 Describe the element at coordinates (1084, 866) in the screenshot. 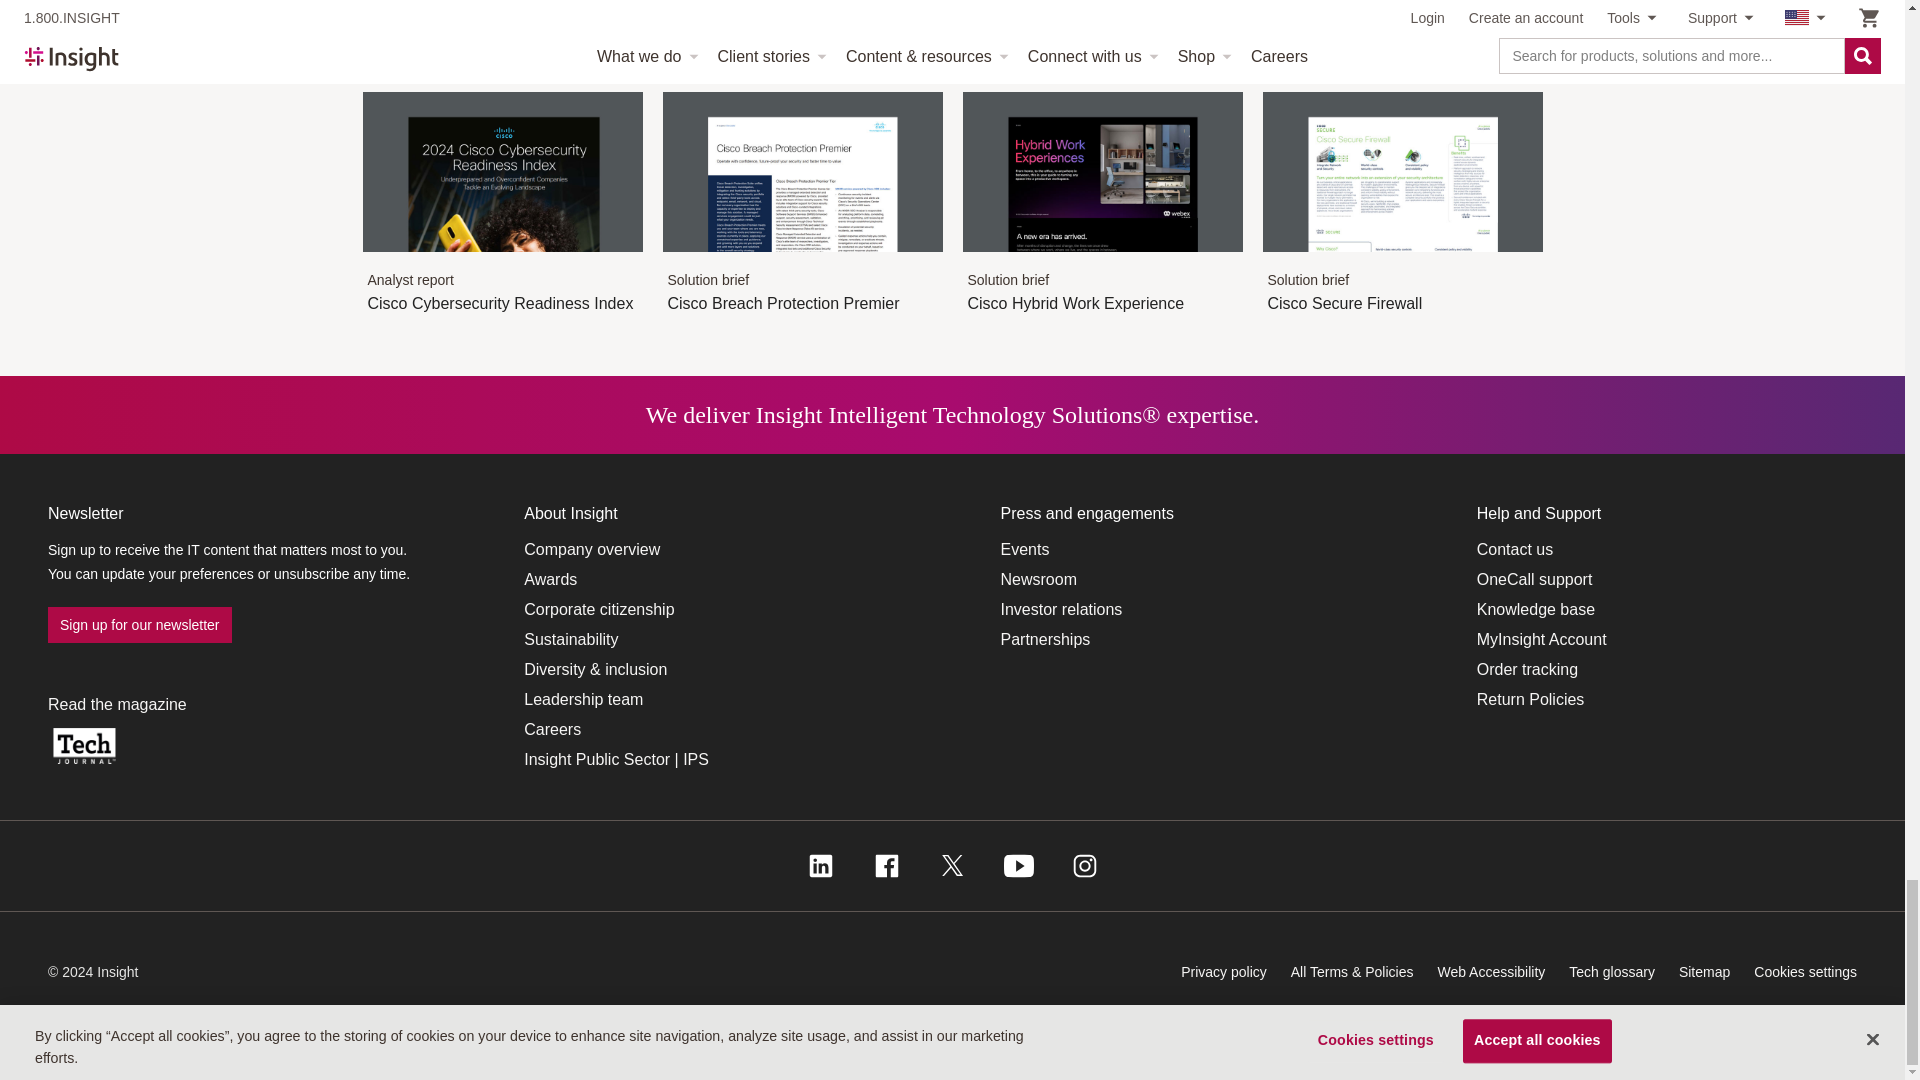

I see `Instagram` at that location.